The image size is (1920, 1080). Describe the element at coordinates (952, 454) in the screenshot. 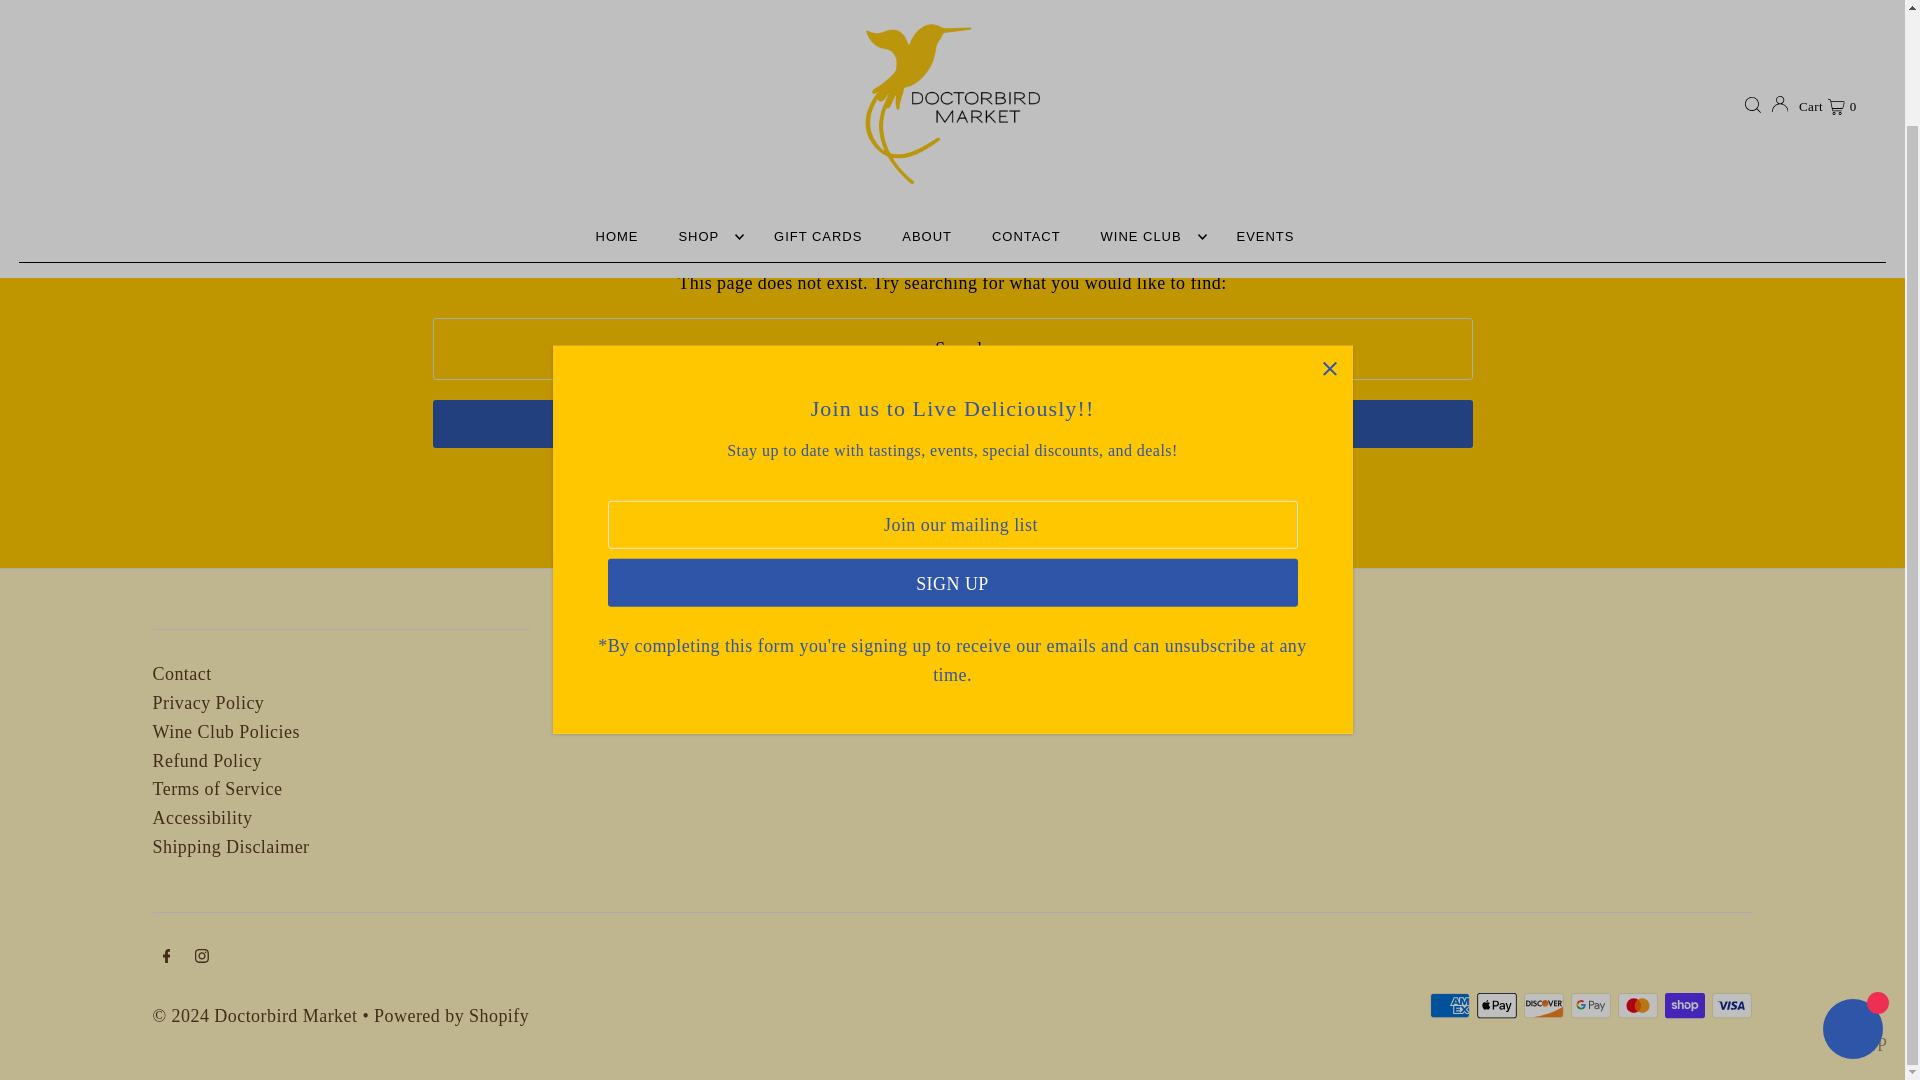

I see `Sign up` at that location.